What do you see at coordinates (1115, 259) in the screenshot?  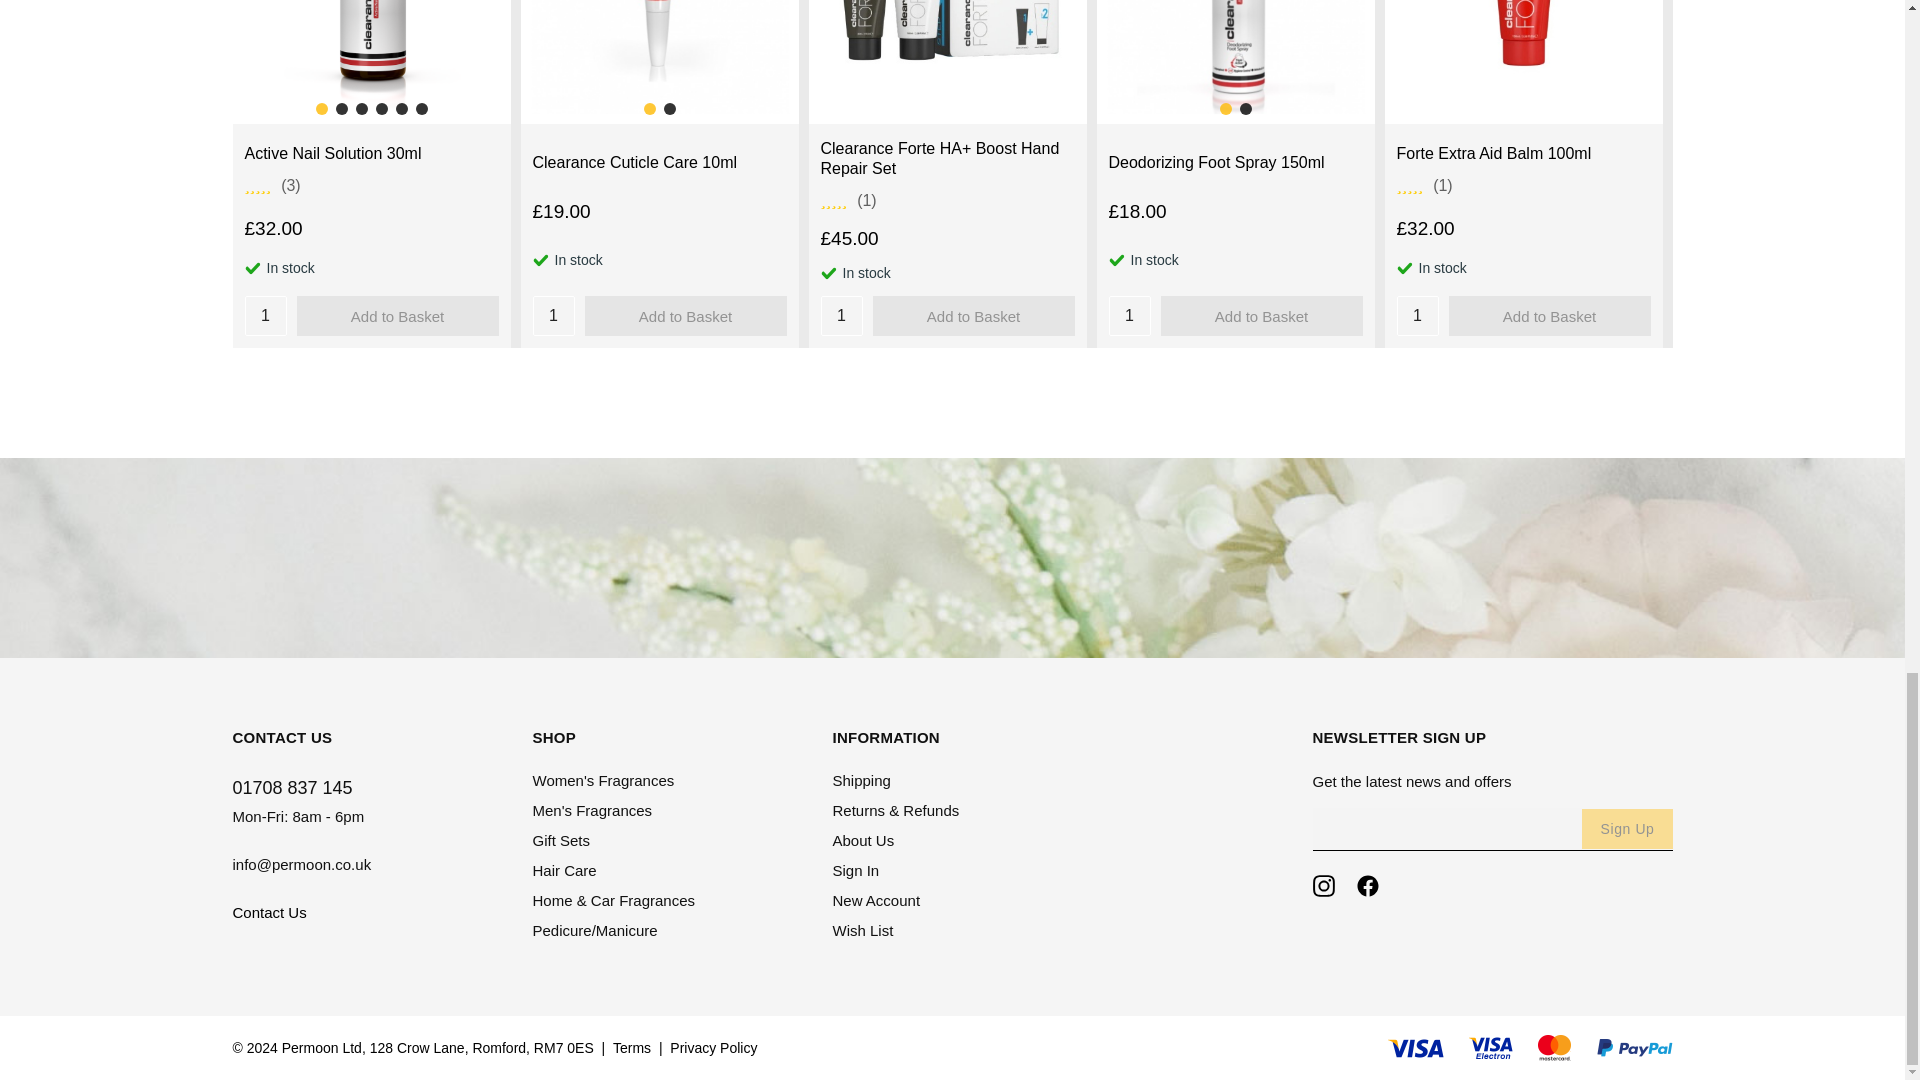 I see `In stock` at bounding box center [1115, 259].